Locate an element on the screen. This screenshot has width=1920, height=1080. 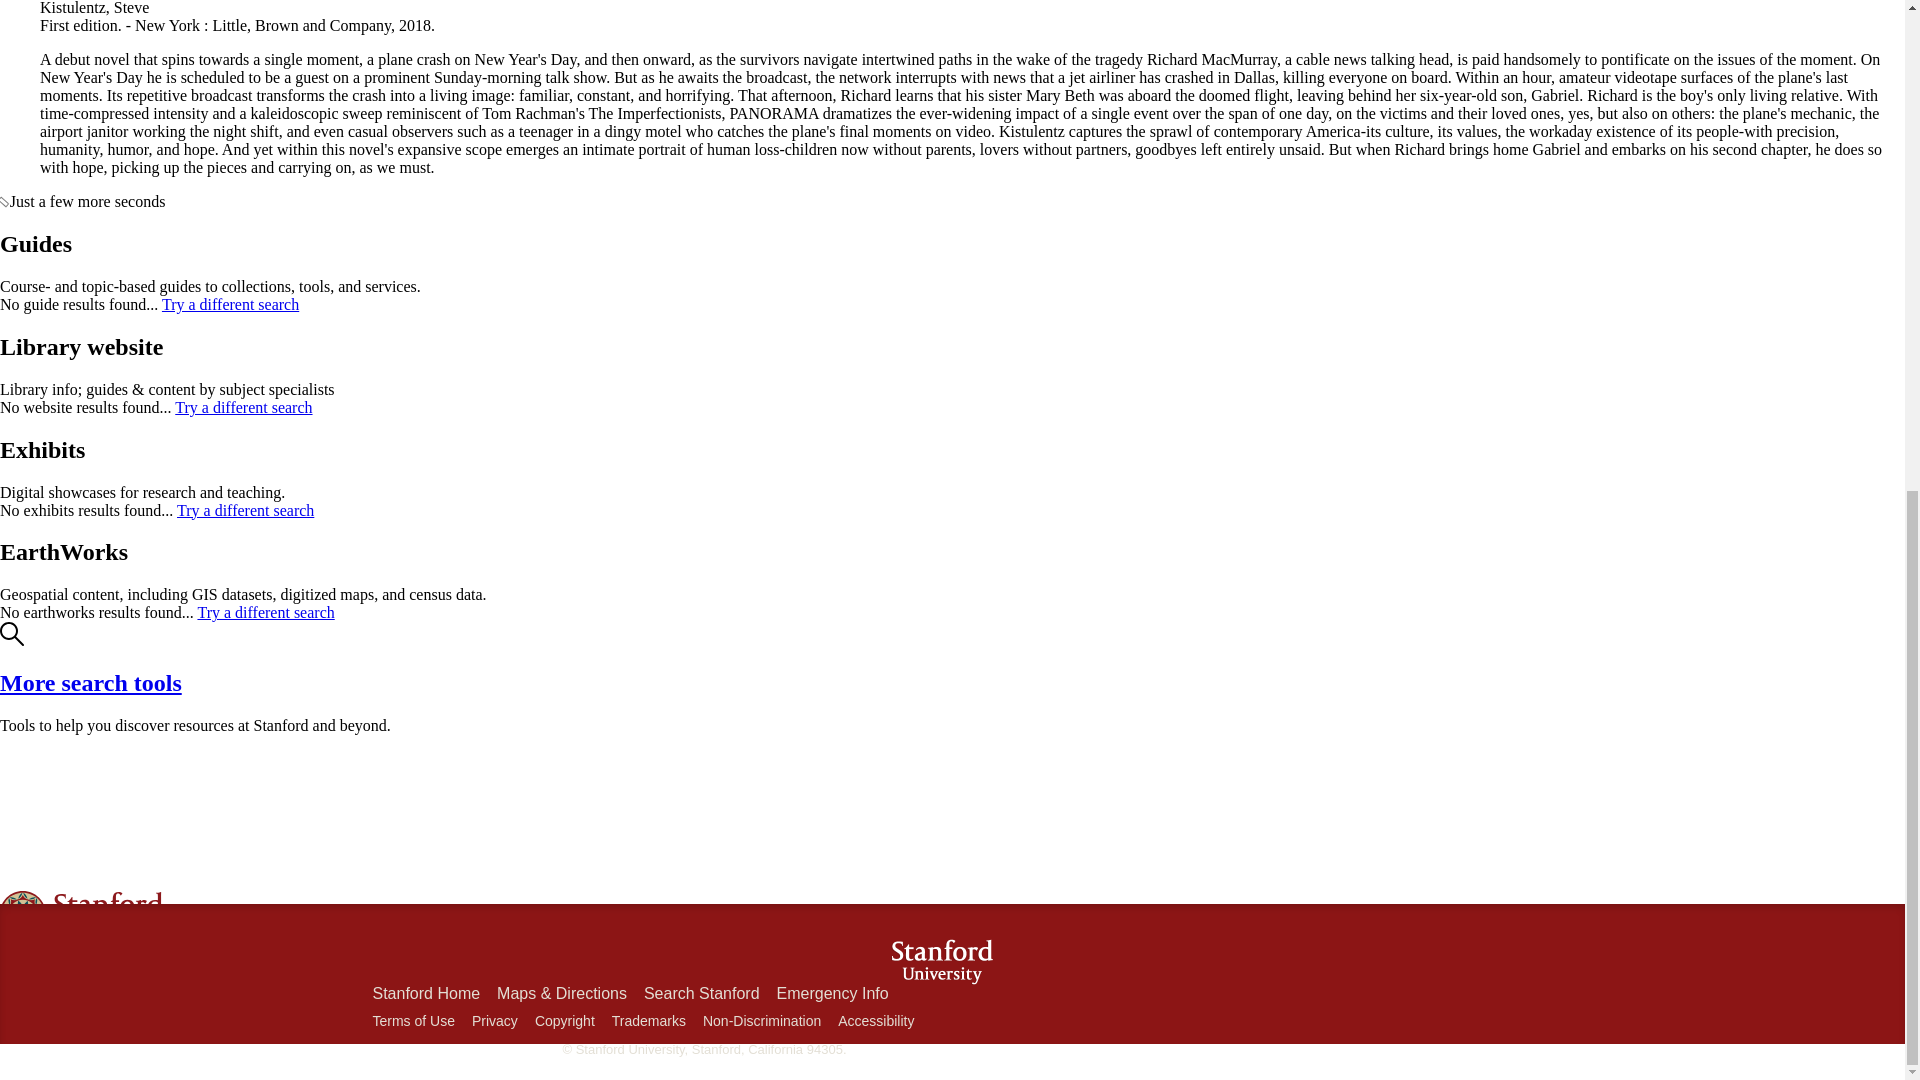
My Account is located at coordinates (80, 982).